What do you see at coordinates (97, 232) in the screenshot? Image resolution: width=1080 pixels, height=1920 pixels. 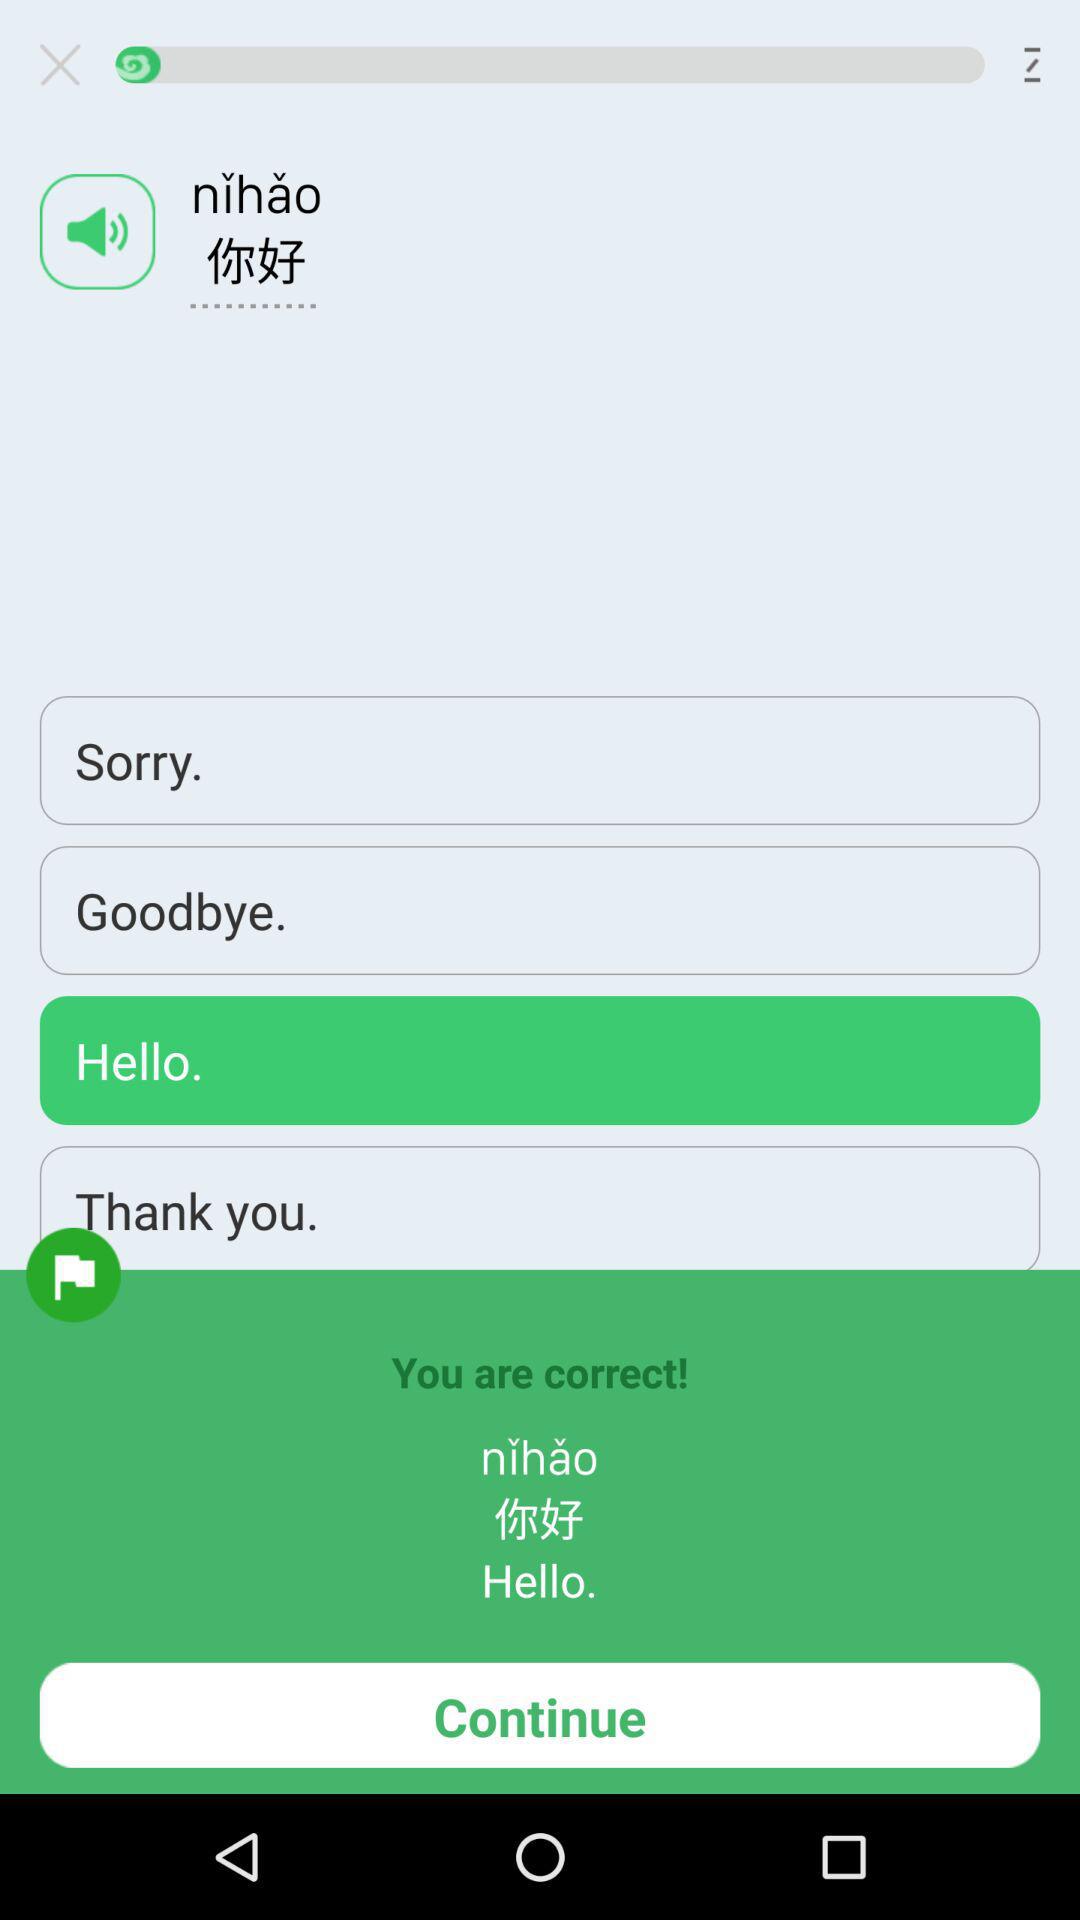 I see `sound` at bounding box center [97, 232].